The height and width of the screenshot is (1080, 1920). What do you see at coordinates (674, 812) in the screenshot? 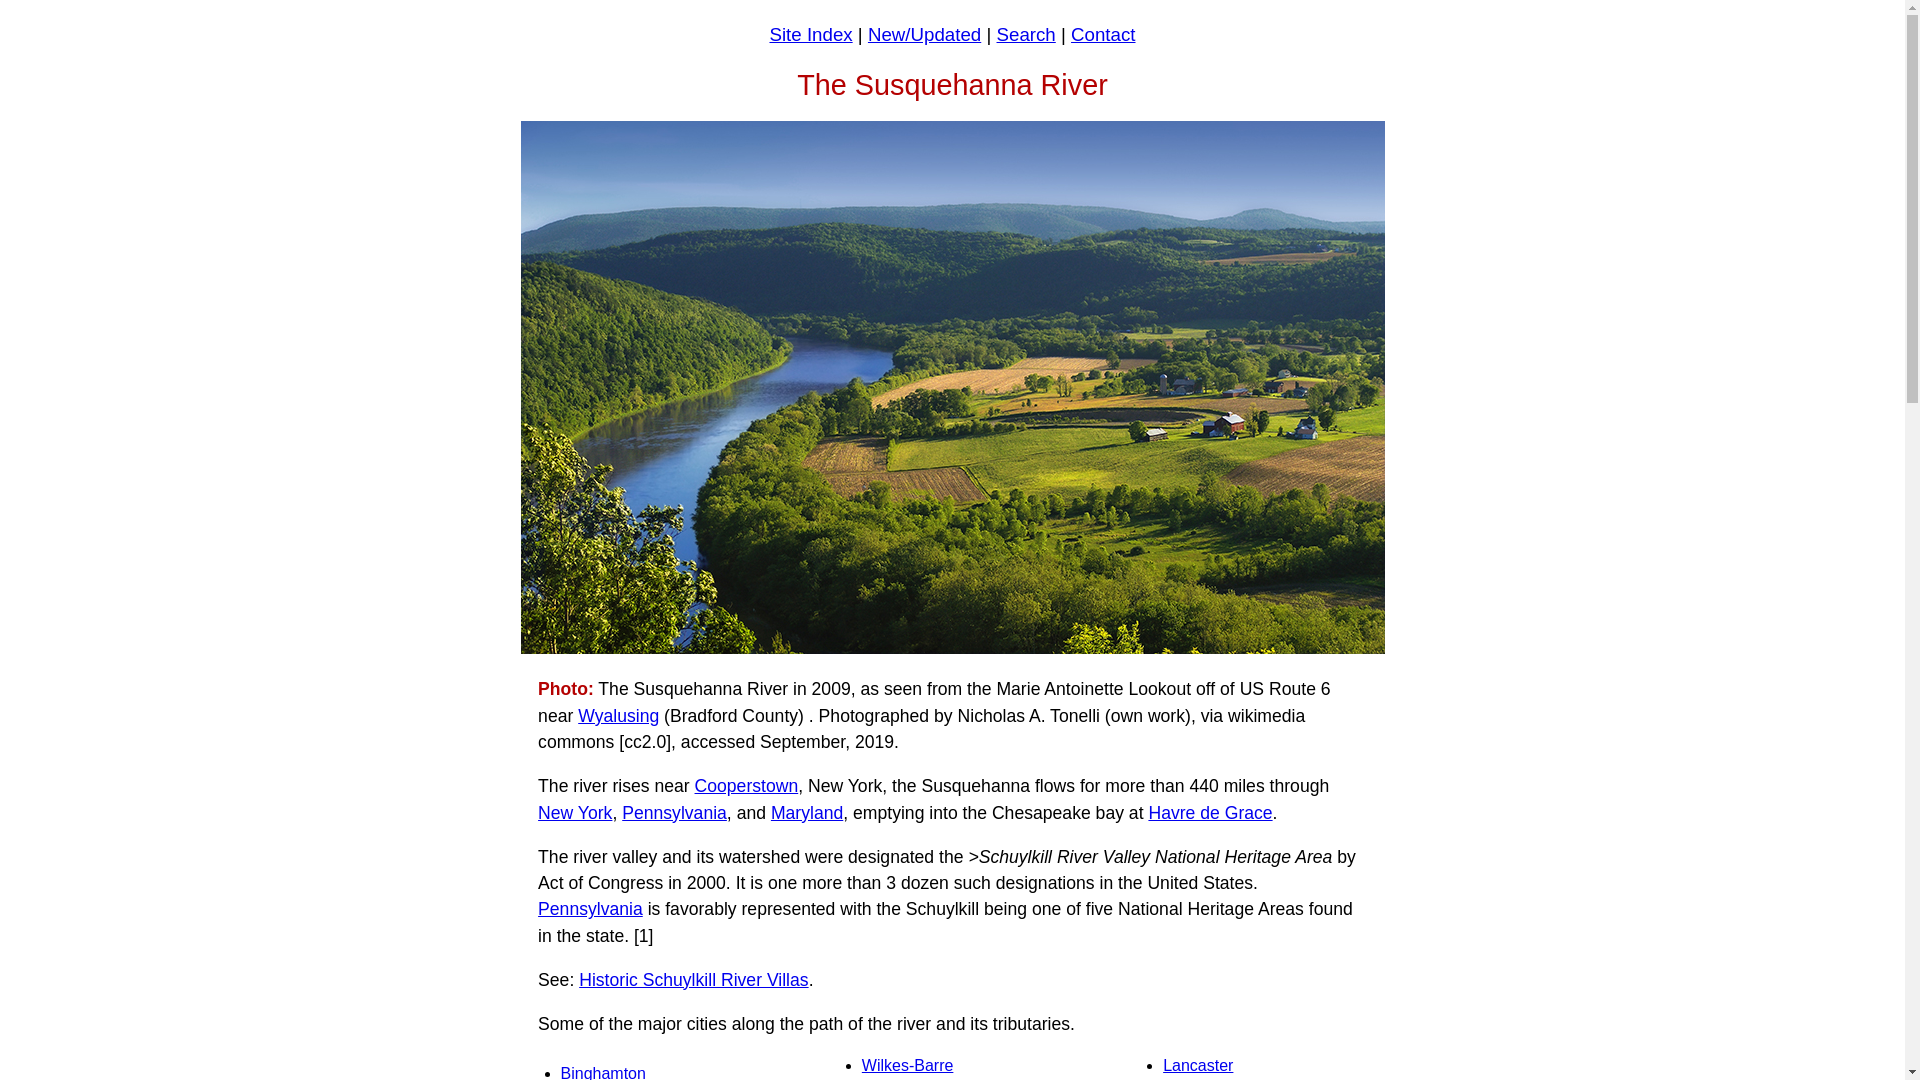
I see `Pennsylvania` at bounding box center [674, 812].